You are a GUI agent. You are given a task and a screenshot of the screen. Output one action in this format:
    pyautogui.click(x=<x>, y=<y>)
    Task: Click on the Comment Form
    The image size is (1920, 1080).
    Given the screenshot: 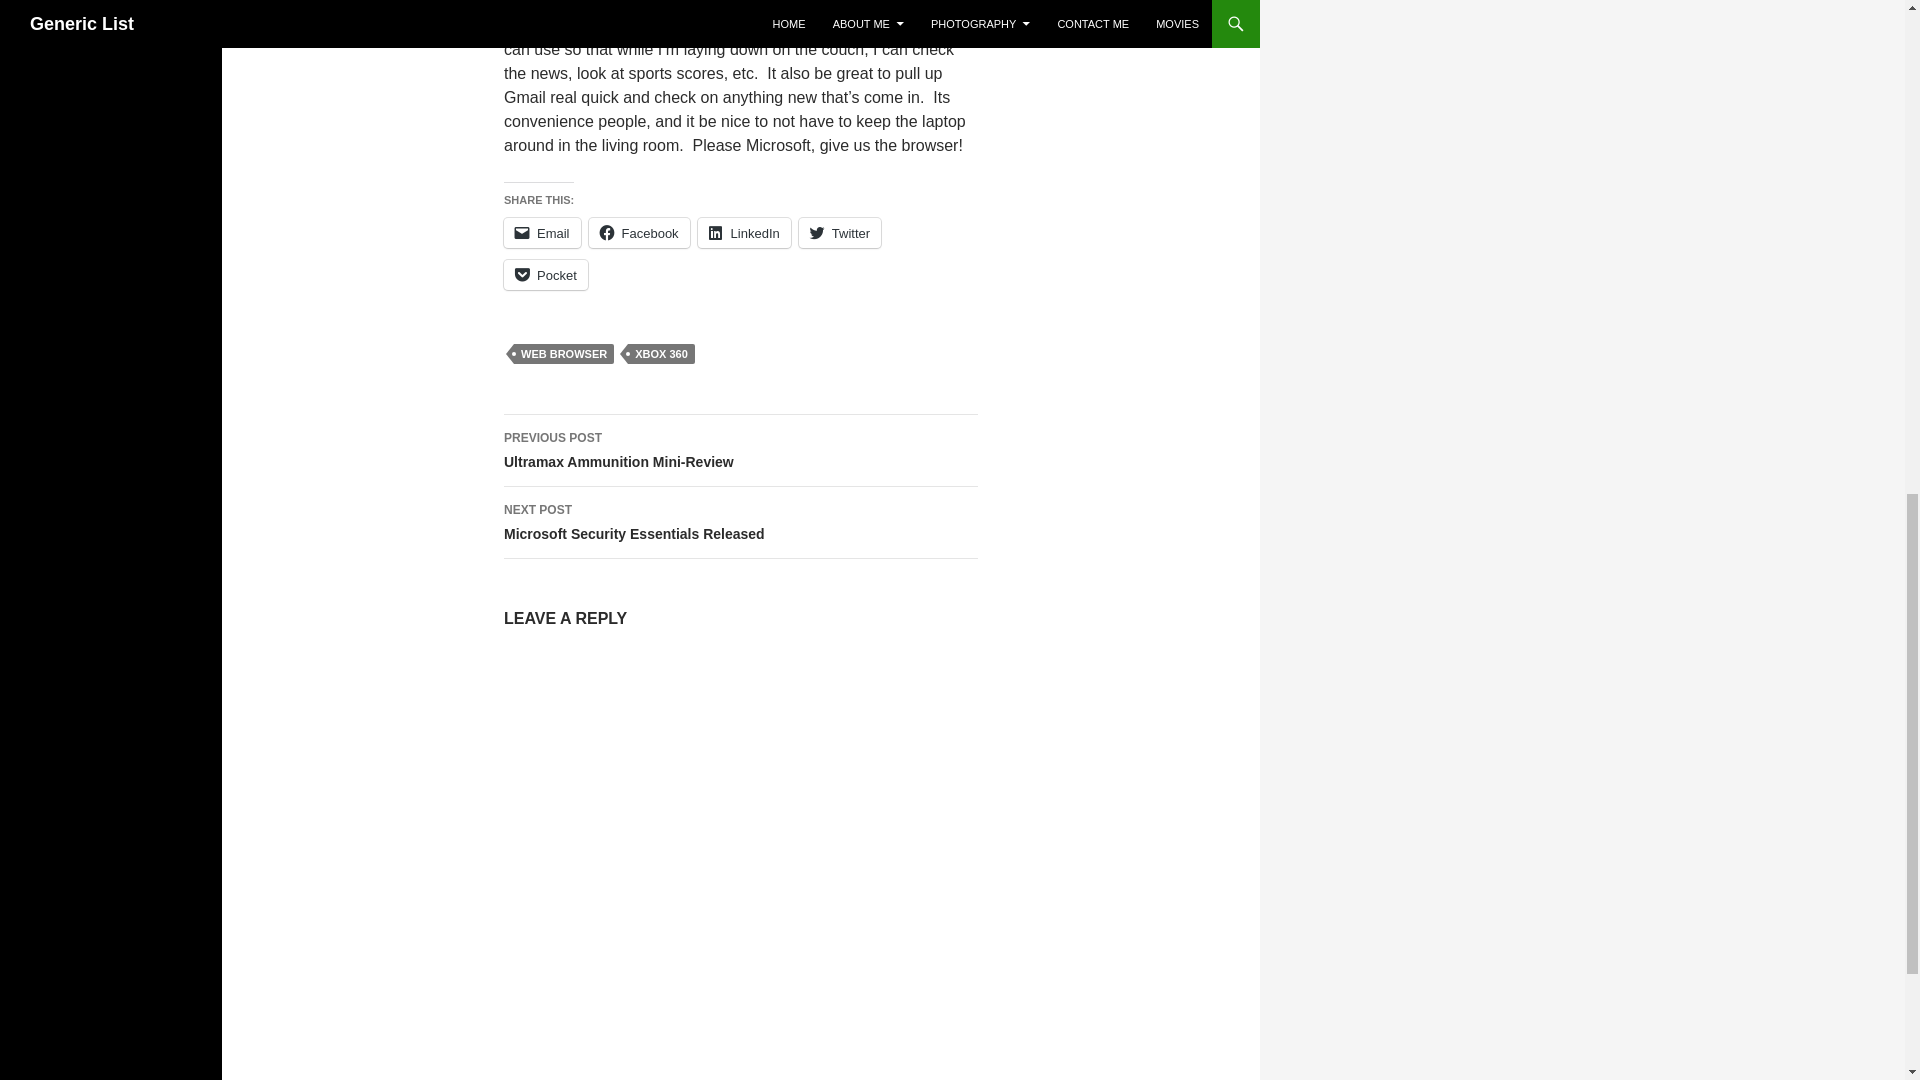 What is the action you would take?
    pyautogui.click(x=740, y=867)
    